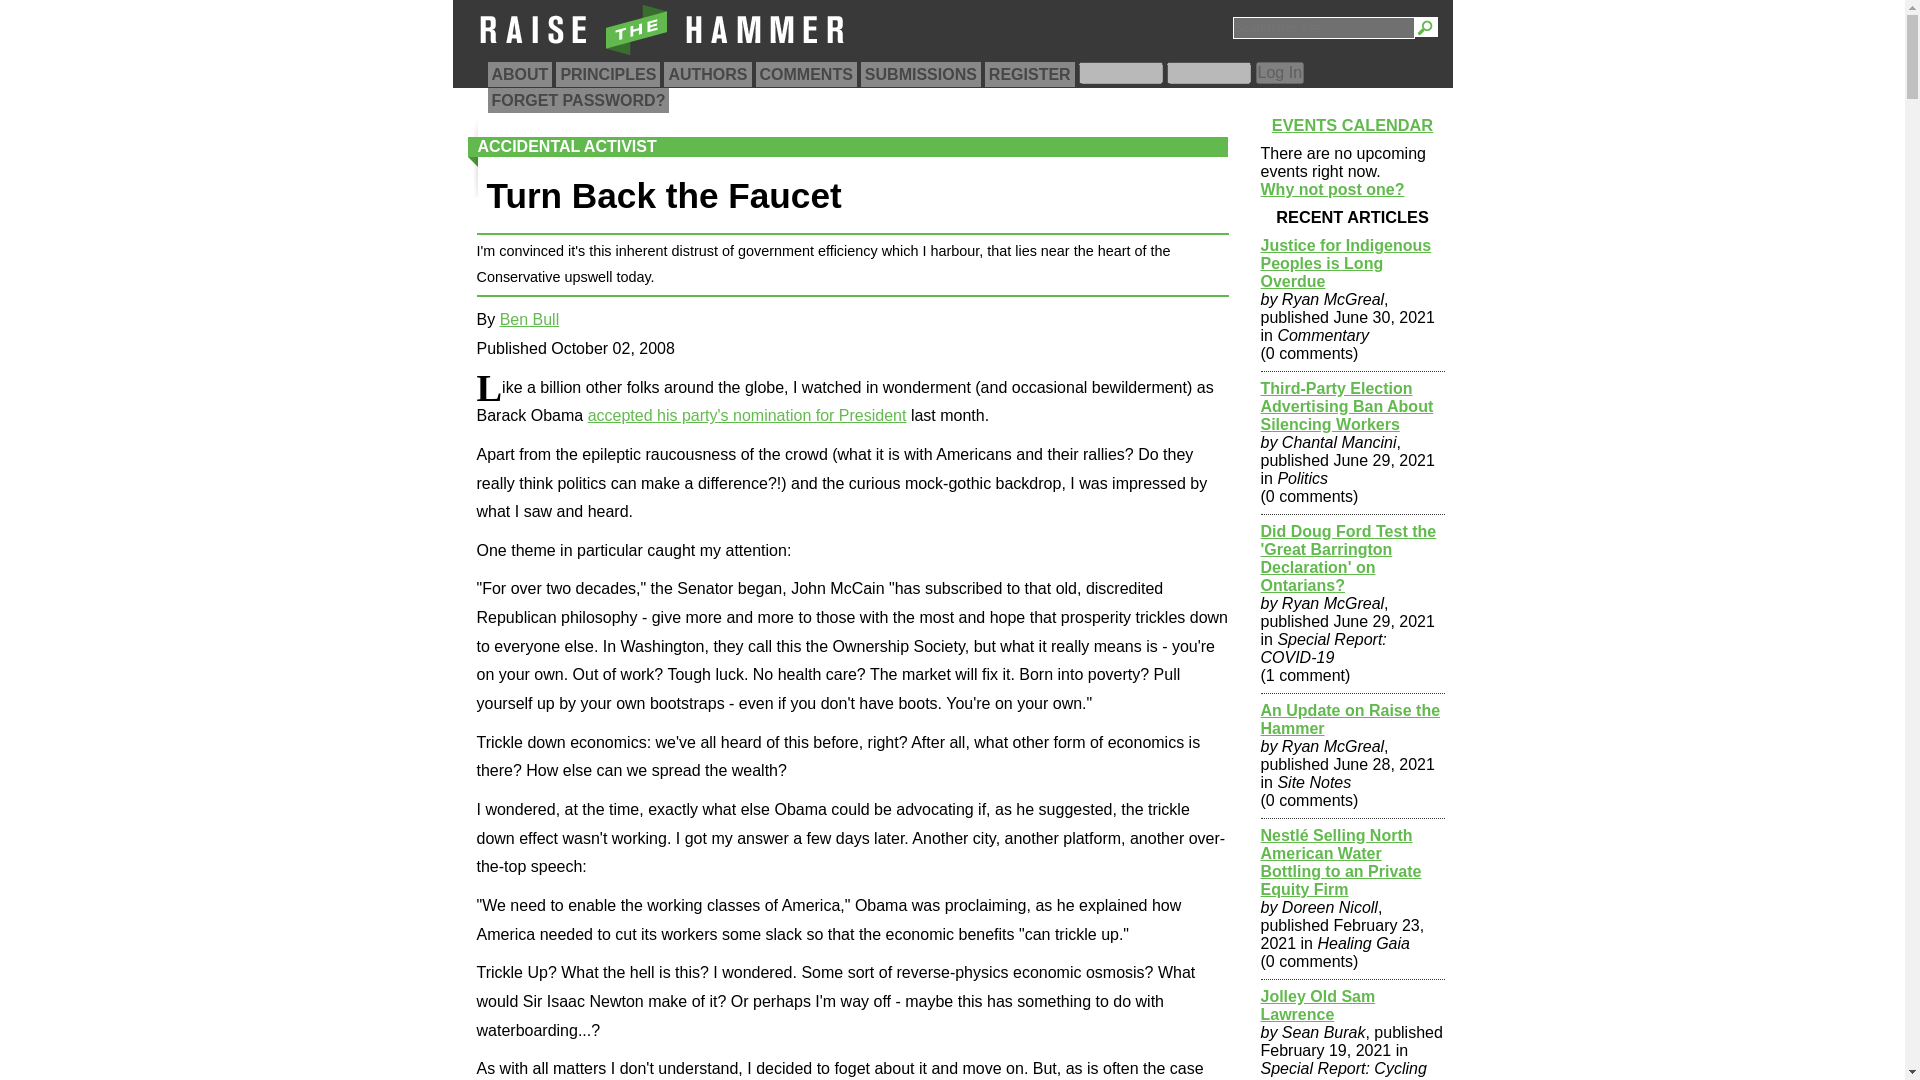 Image resolution: width=1920 pixels, height=1080 pixels. Describe the element at coordinates (920, 74) in the screenshot. I see `SUBMISSIONS` at that location.